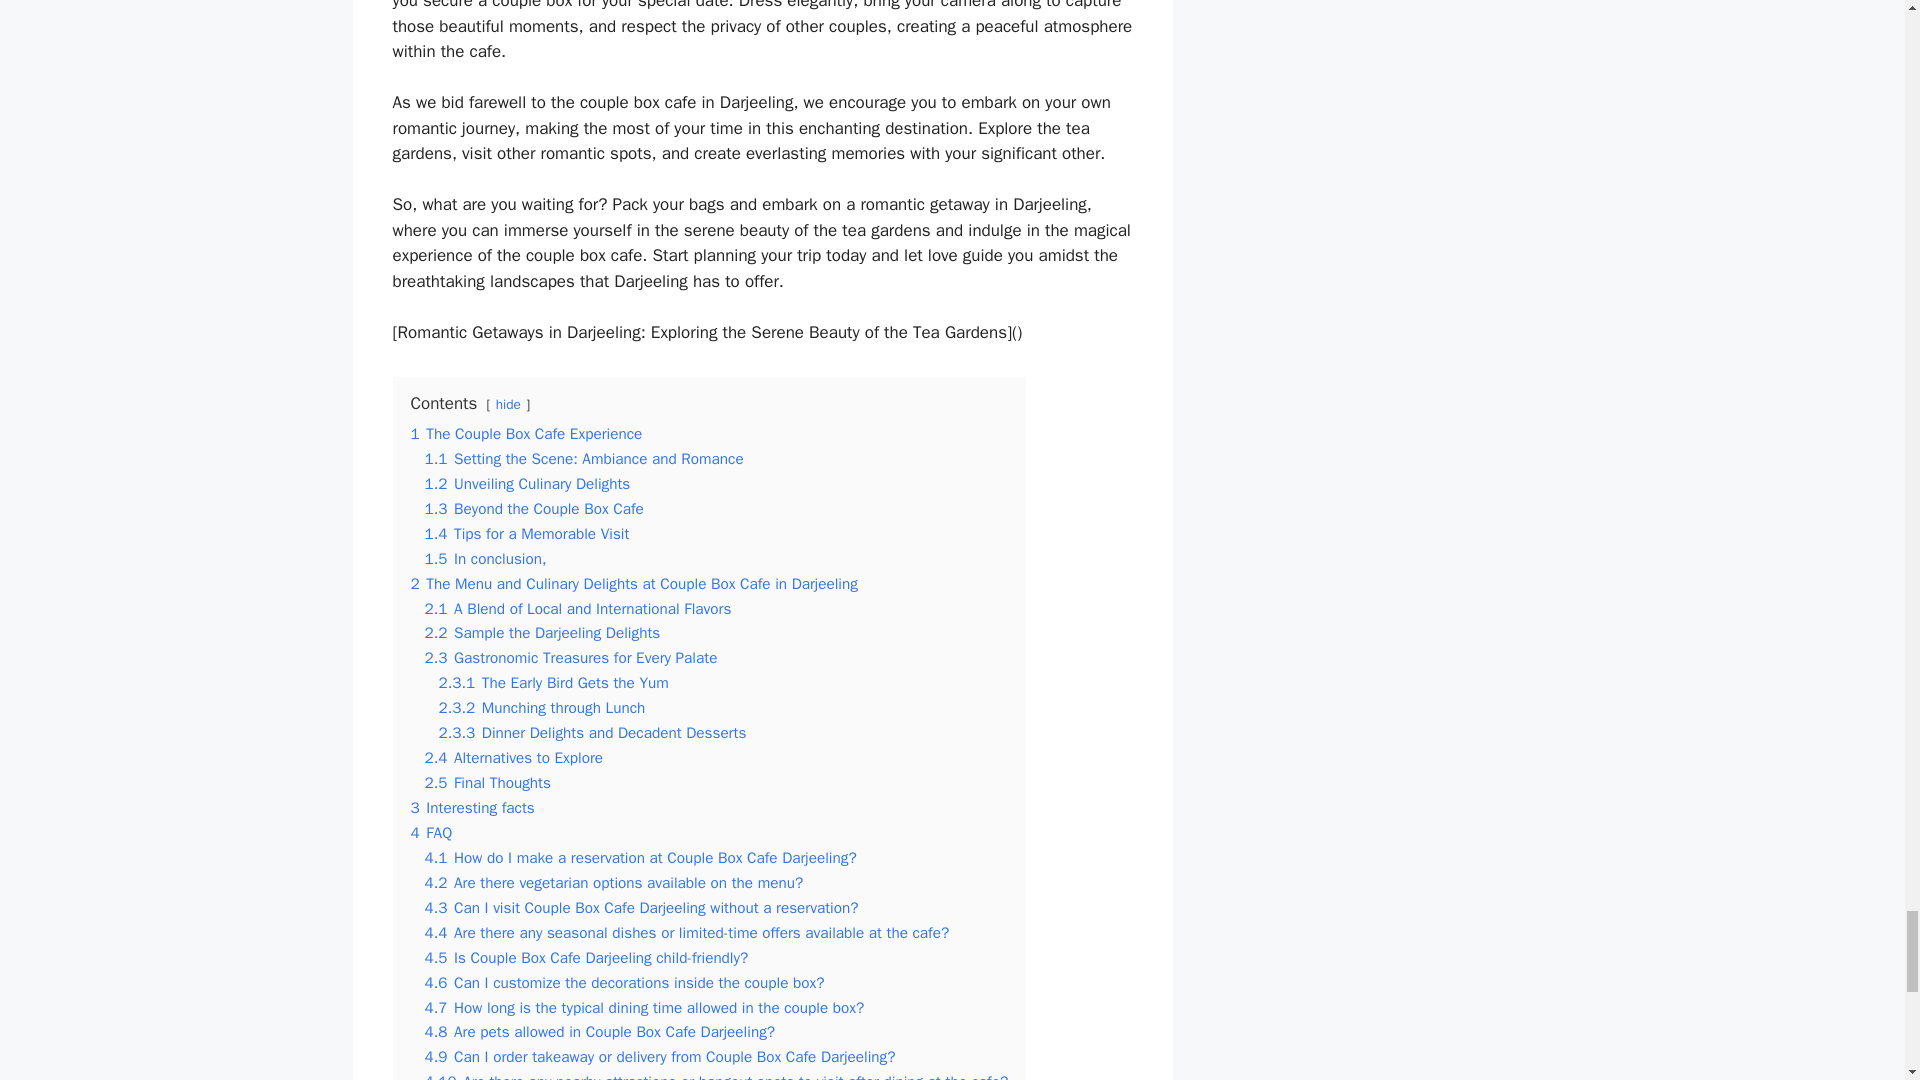 This screenshot has width=1920, height=1080. I want to click on 1.4 Tips for a Memorable Visit, so click(526, 534).